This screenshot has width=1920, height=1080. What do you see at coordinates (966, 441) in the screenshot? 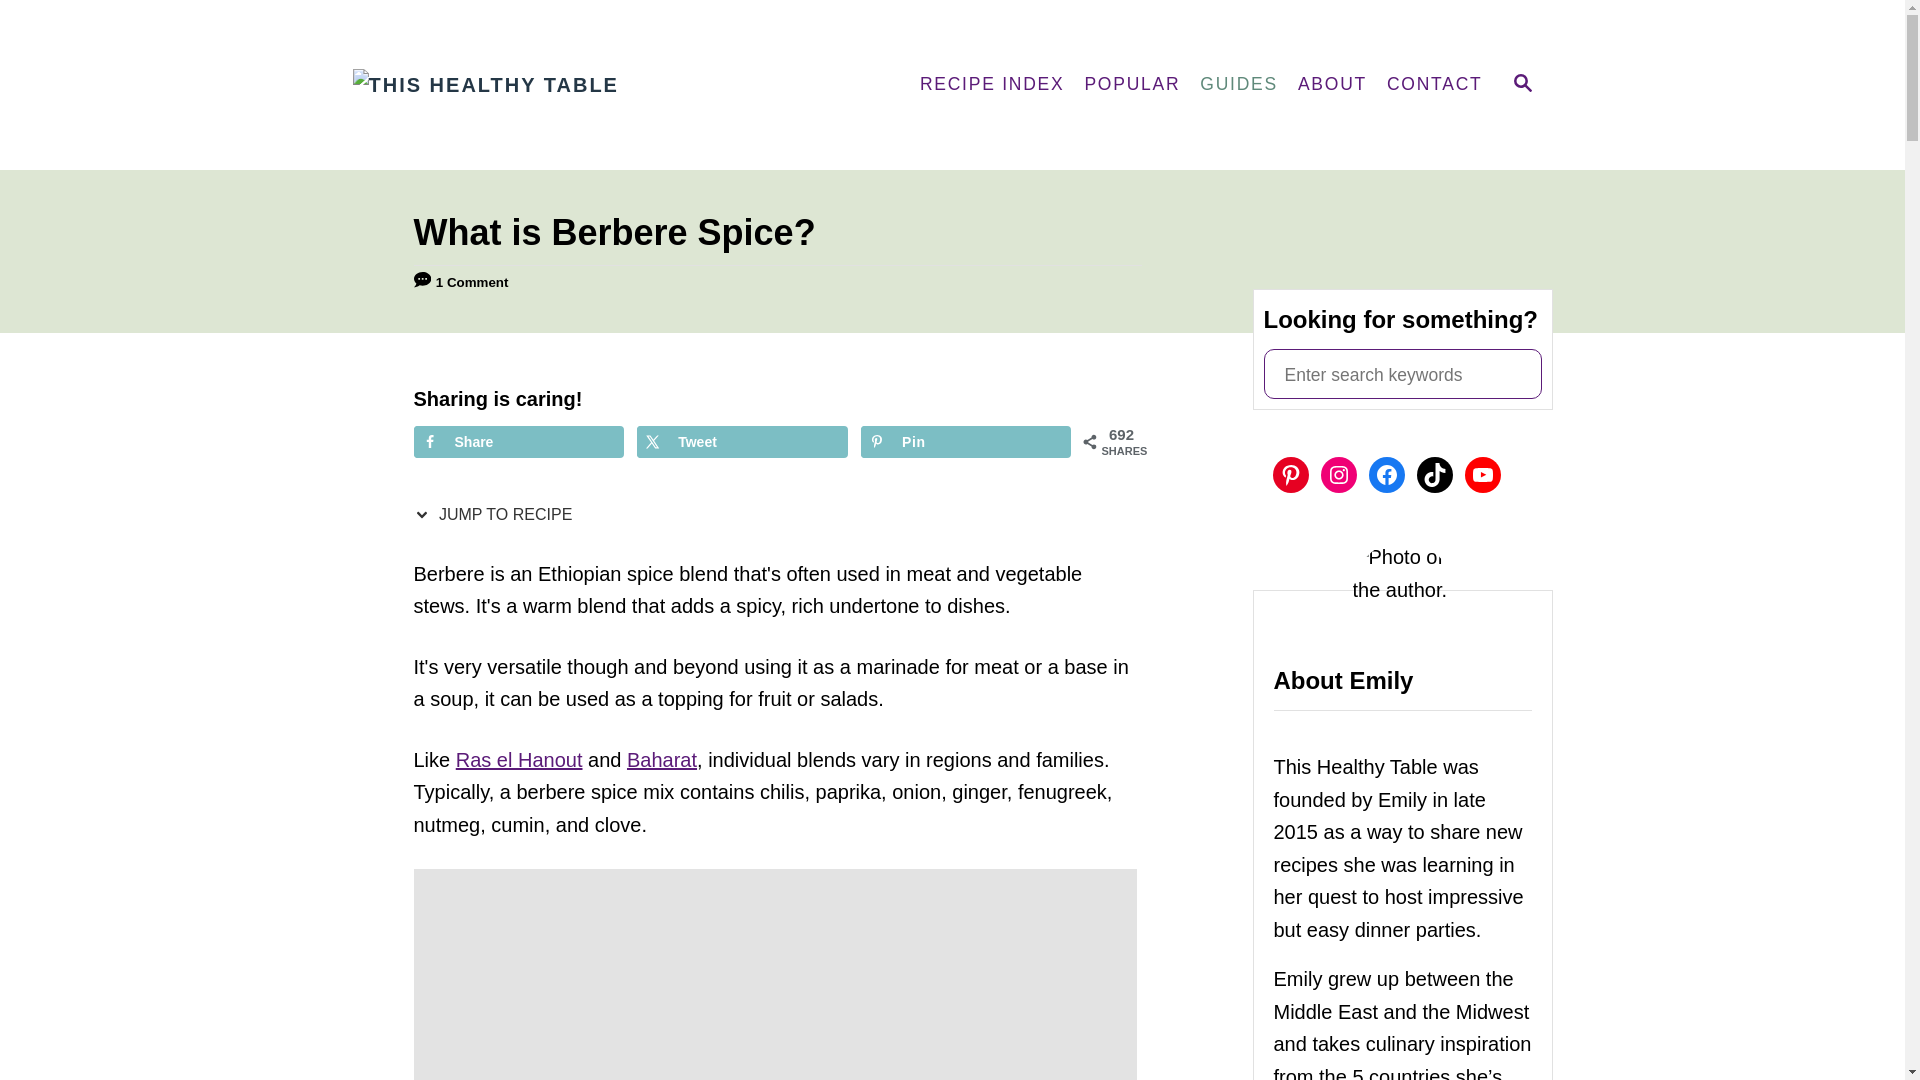
I see `Pin` at bounding box center [966, 441].